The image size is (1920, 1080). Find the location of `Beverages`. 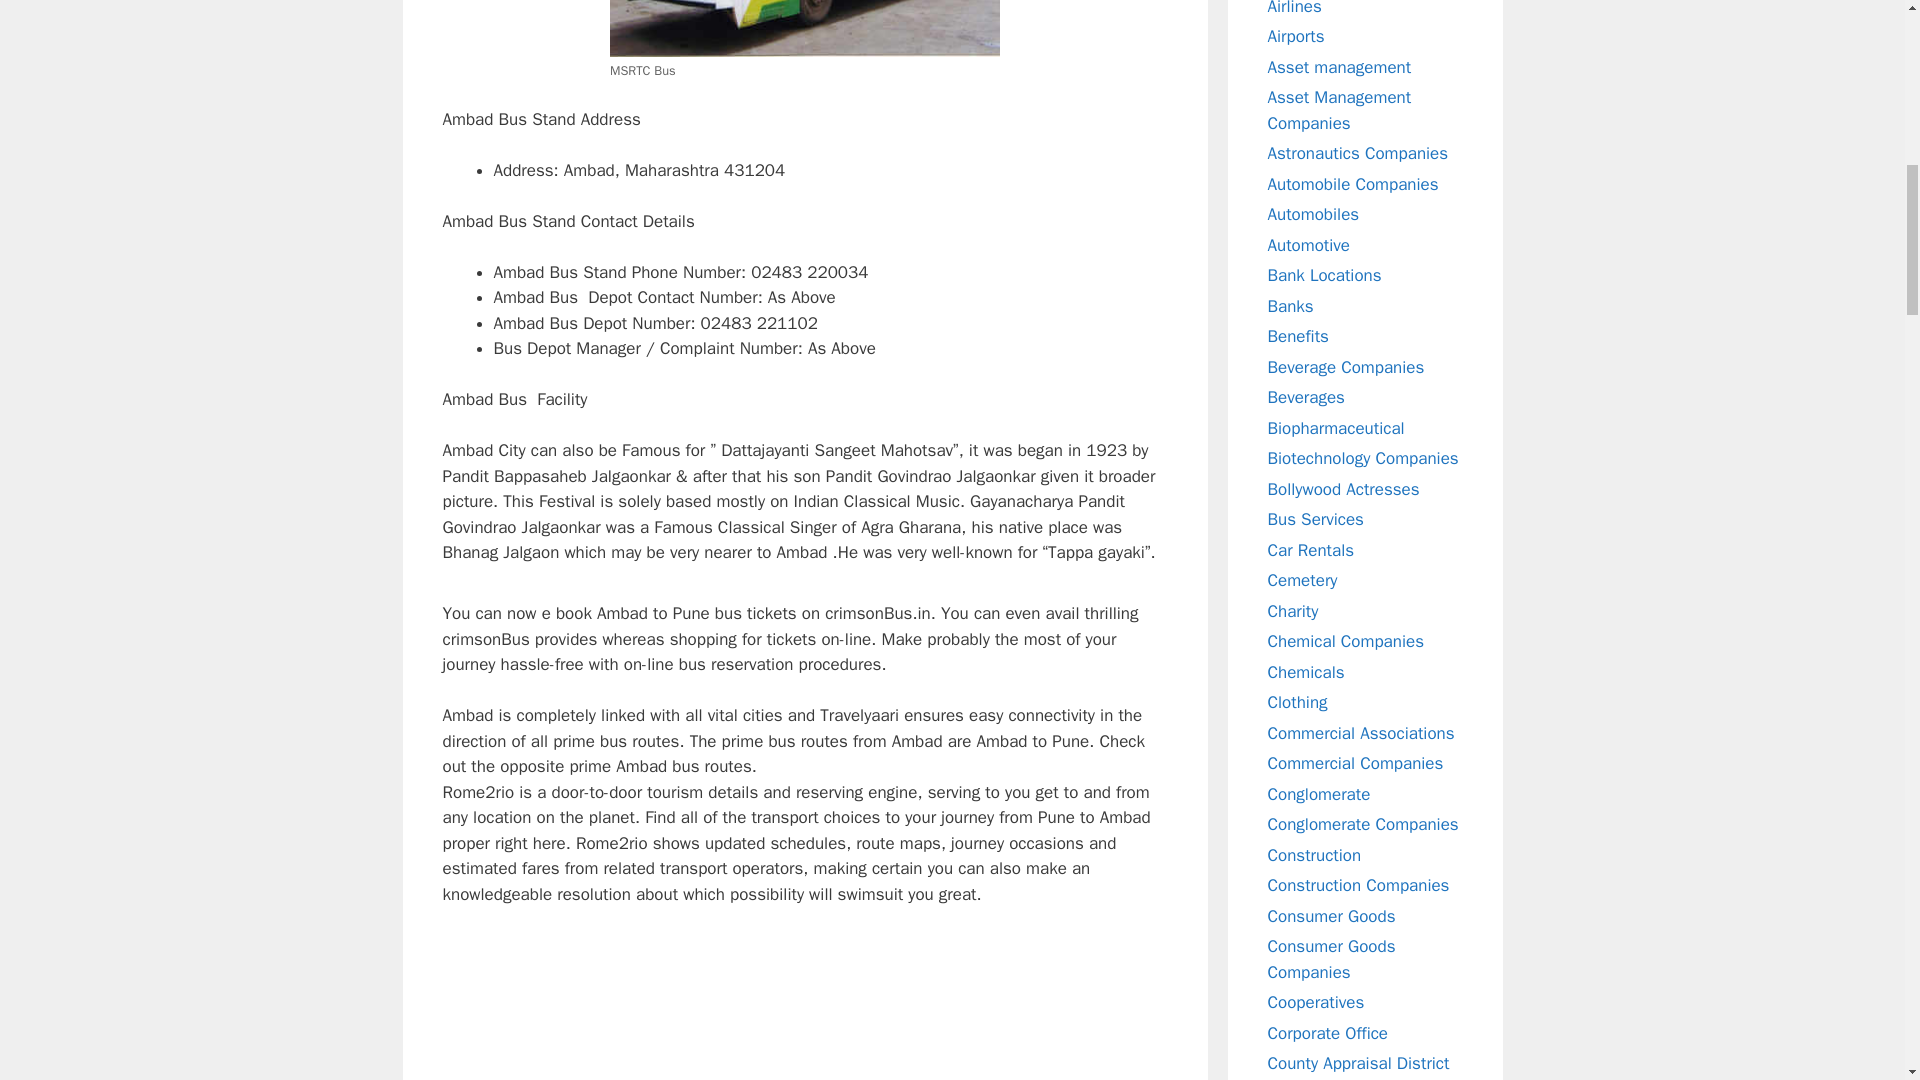

Beverages is located at coordinates (1306, 397).